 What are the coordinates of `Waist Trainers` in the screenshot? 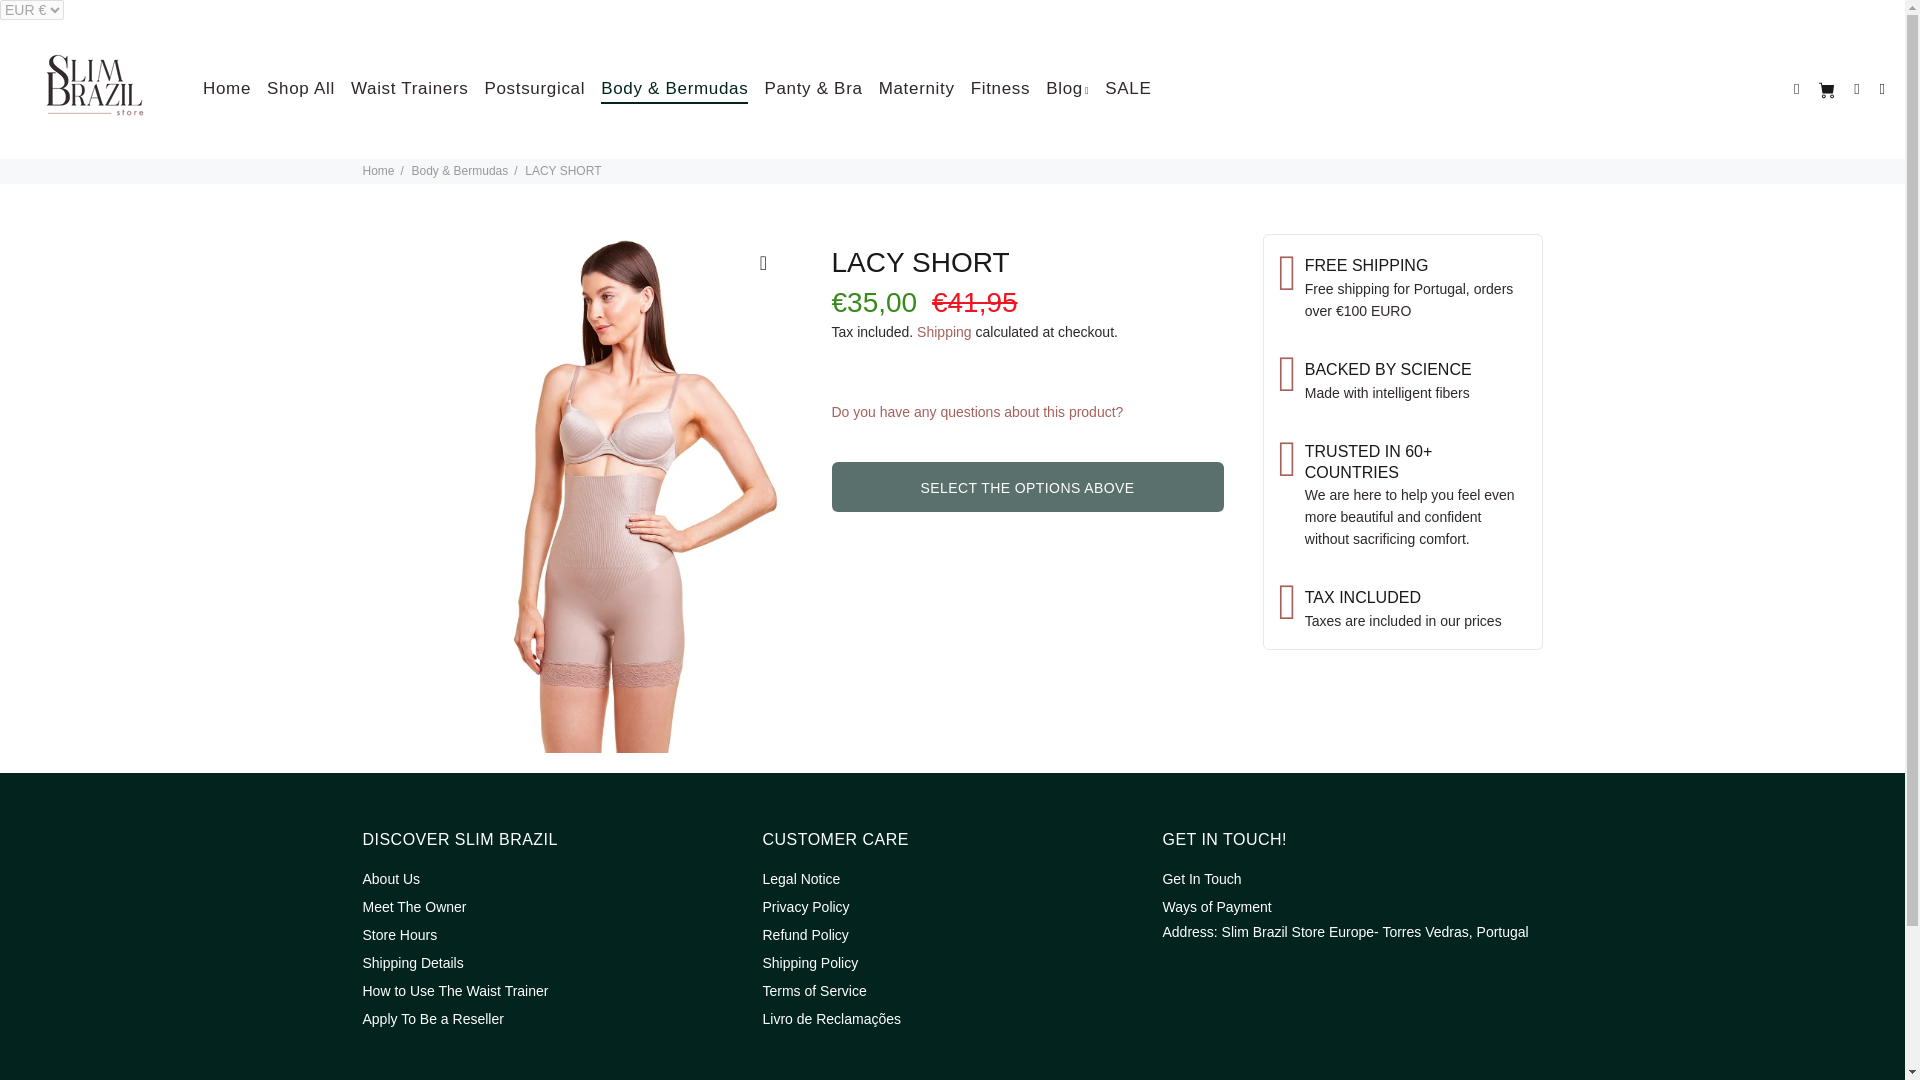 It's located at (410, 89).